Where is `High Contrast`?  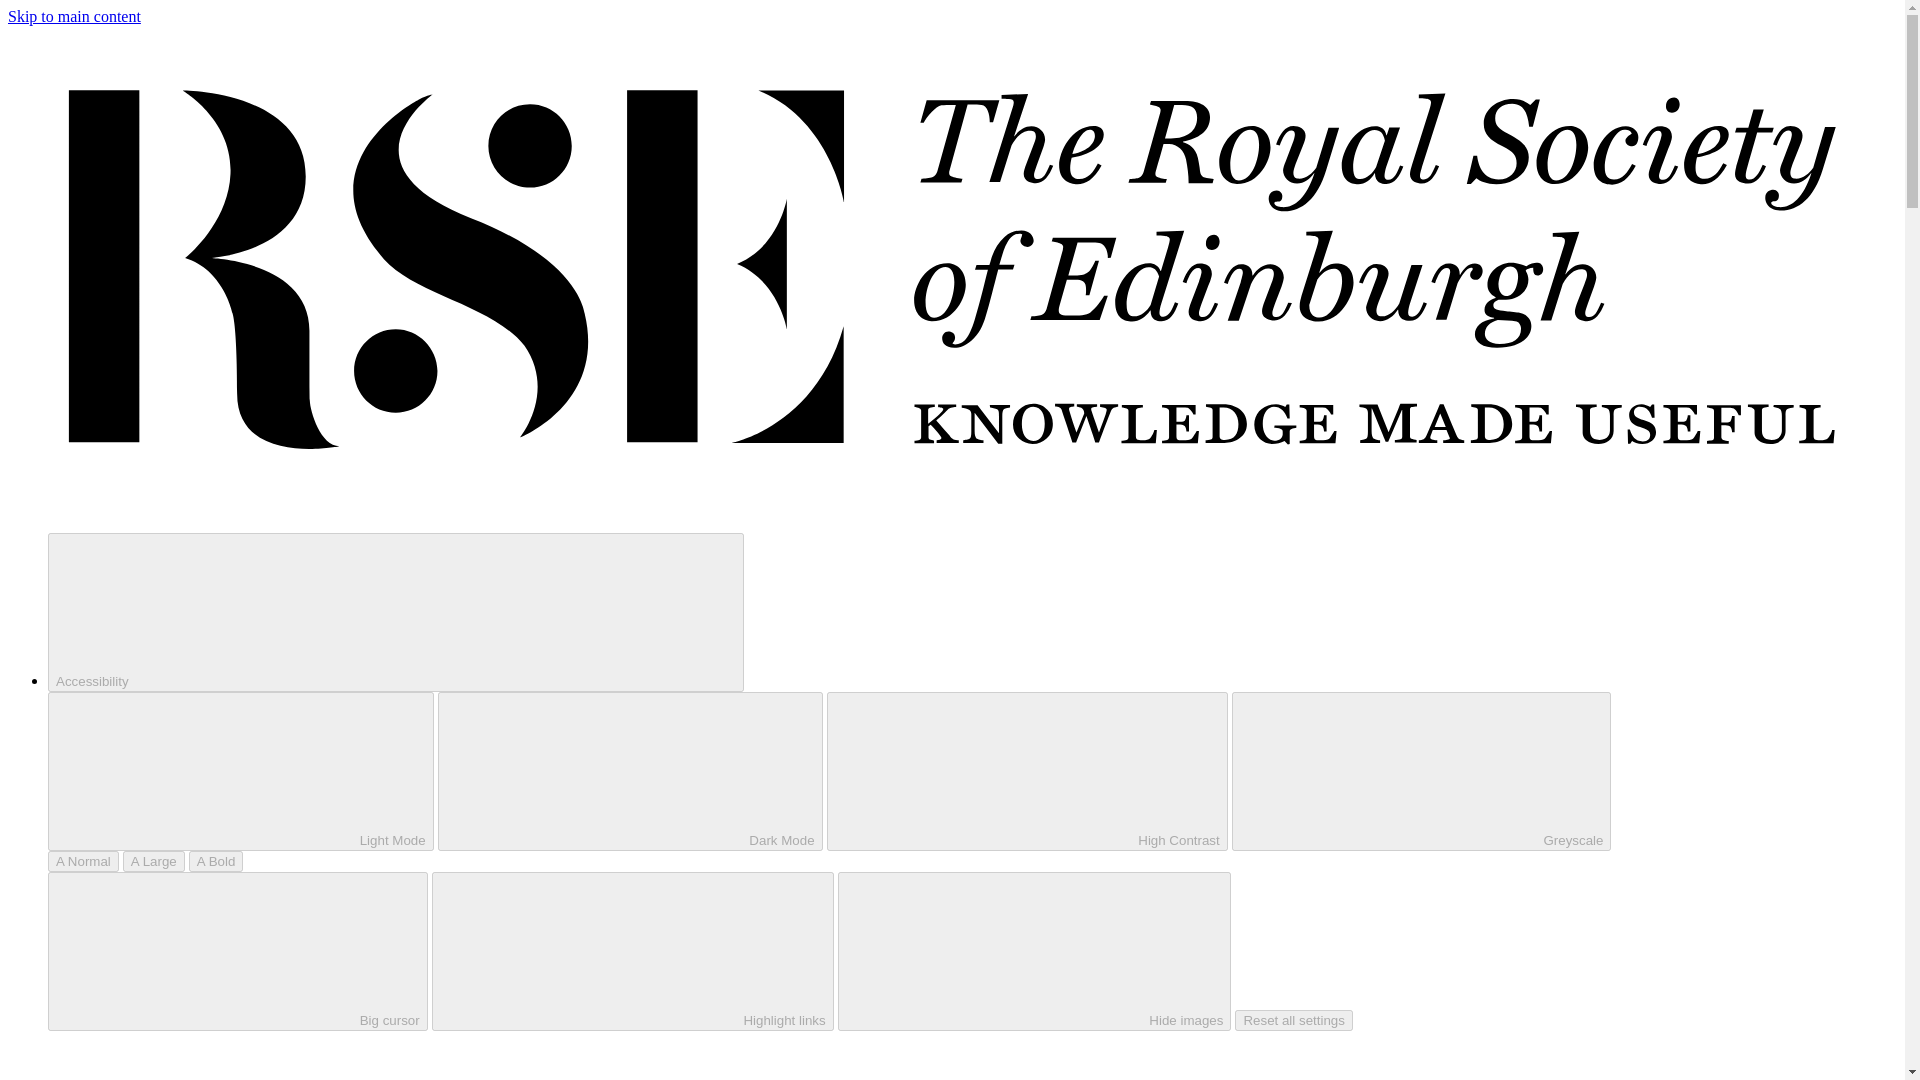
High Contrast is located at coordinates (1028, 772).